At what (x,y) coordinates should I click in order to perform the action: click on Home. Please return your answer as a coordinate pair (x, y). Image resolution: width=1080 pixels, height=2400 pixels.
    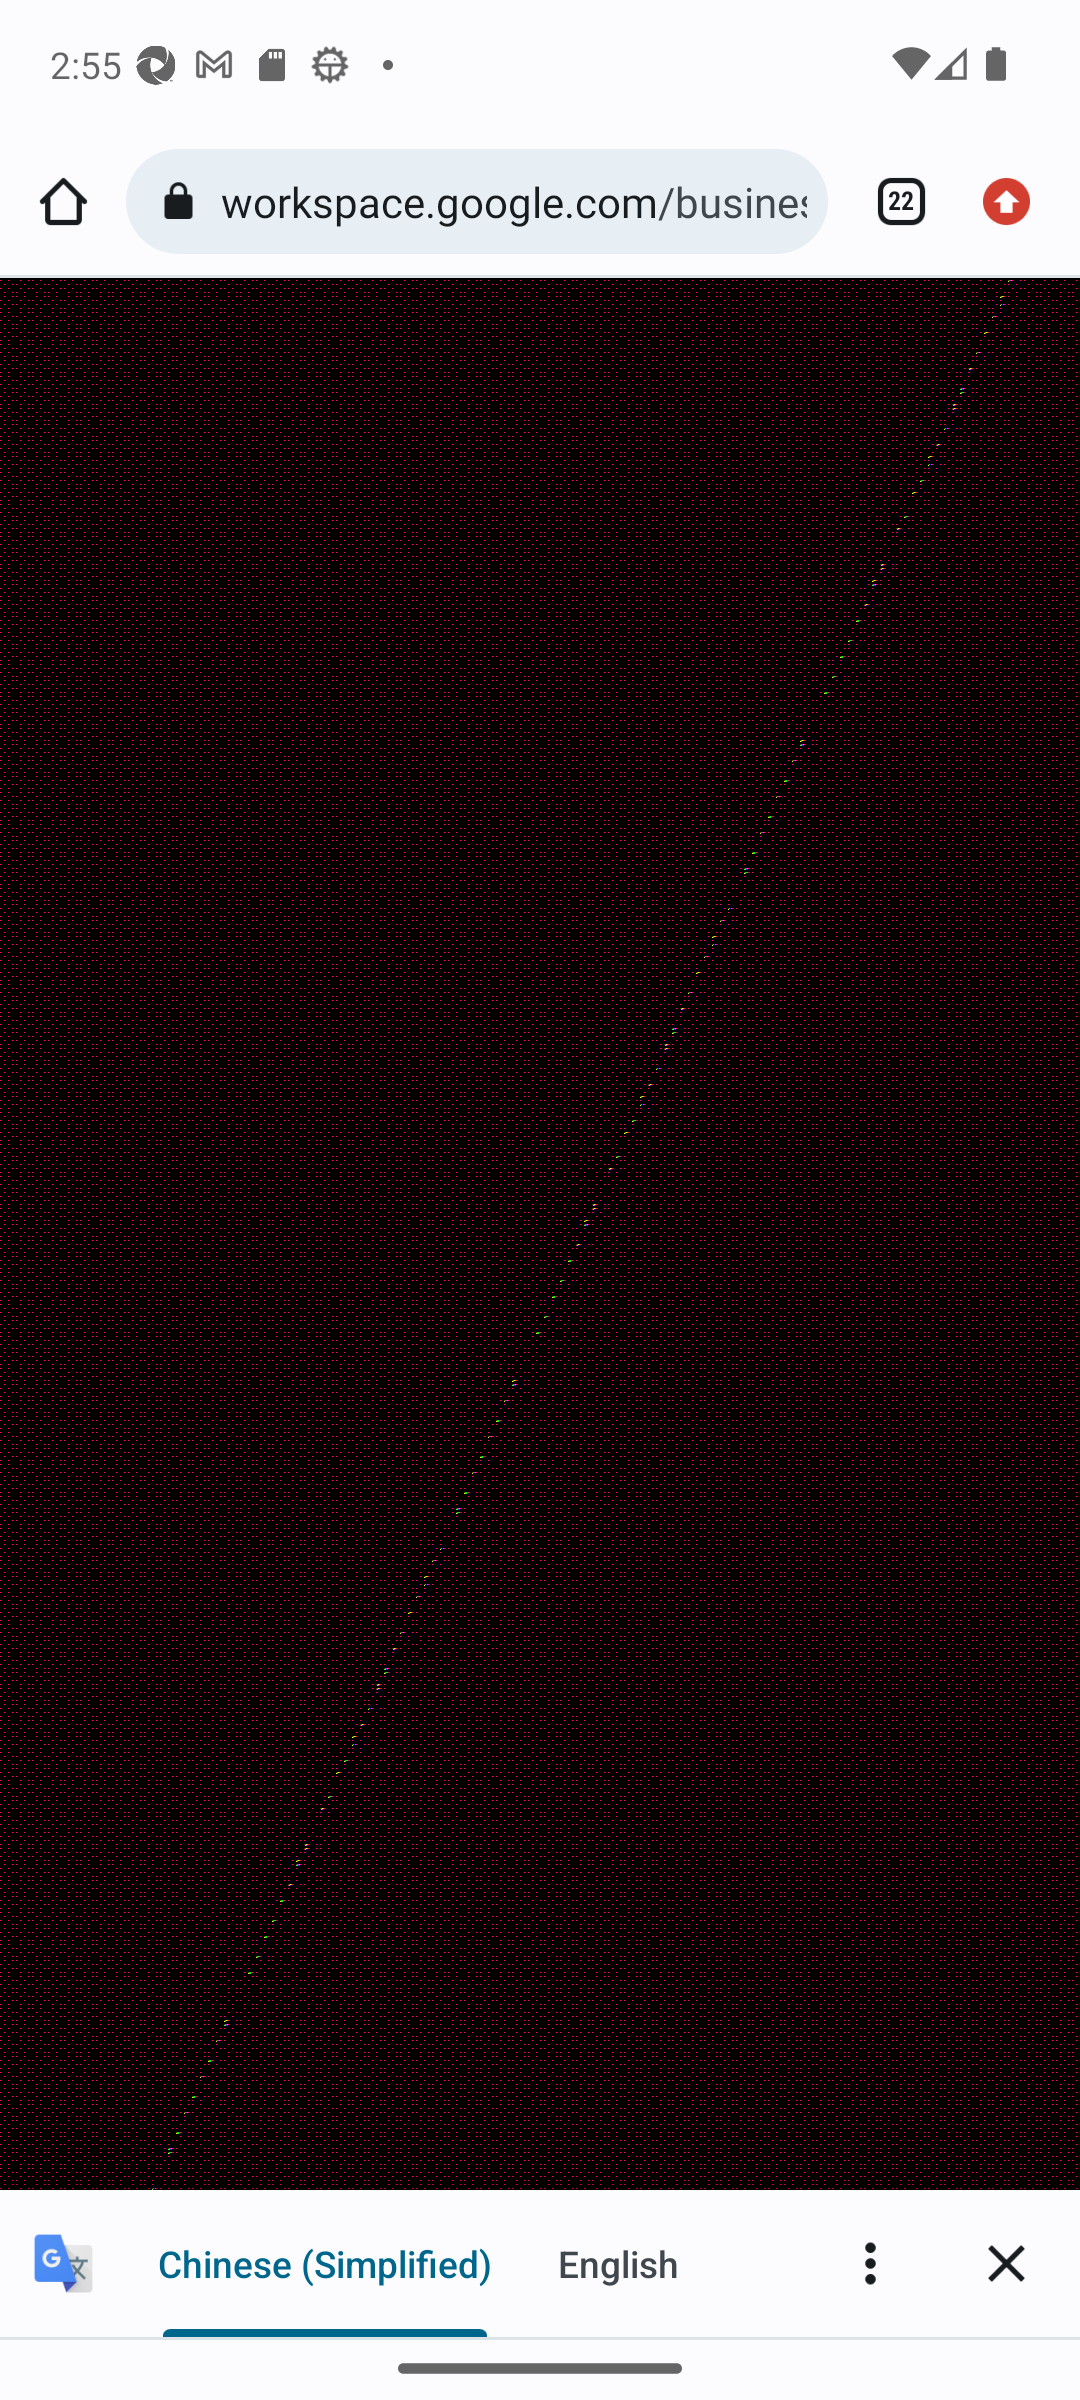
    Looking at the image, I should click on (63, 202).